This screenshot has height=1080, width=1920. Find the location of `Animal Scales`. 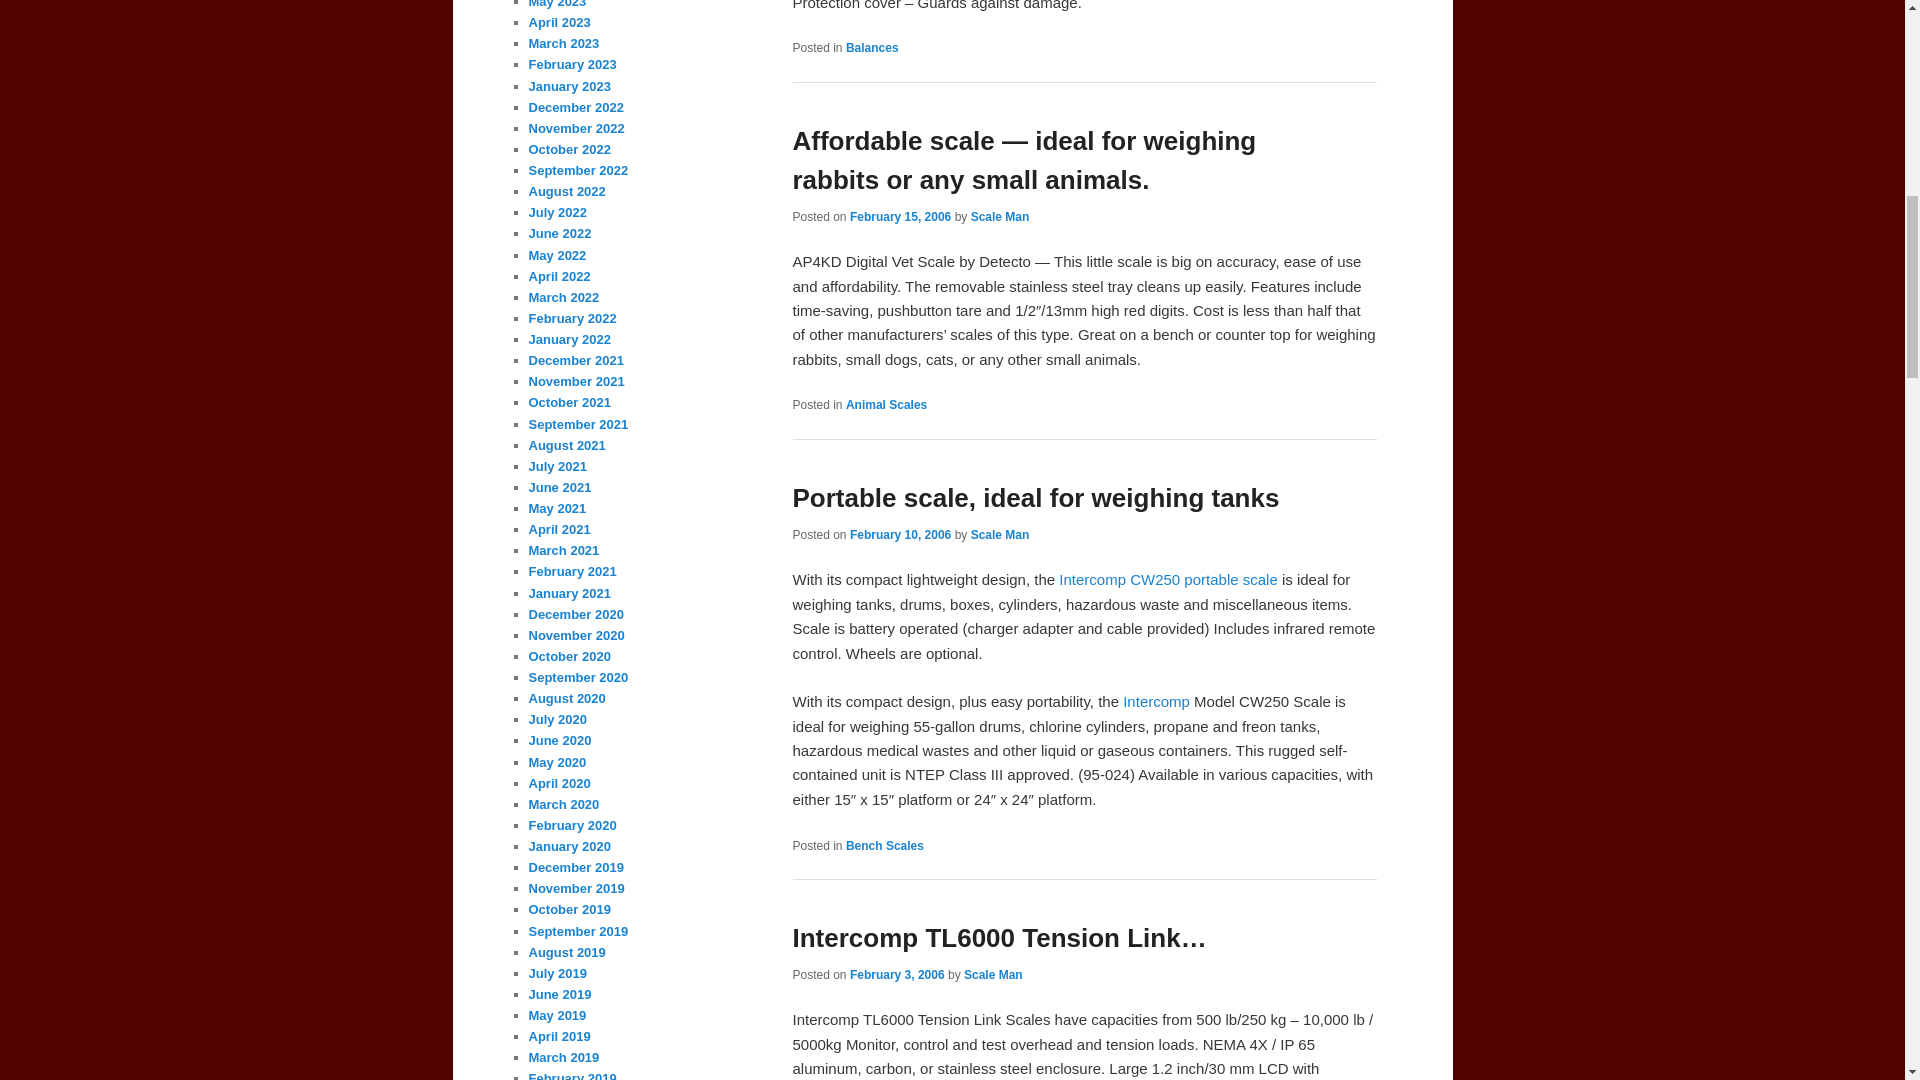

Animal Scales is located at coordinates (886, 404).